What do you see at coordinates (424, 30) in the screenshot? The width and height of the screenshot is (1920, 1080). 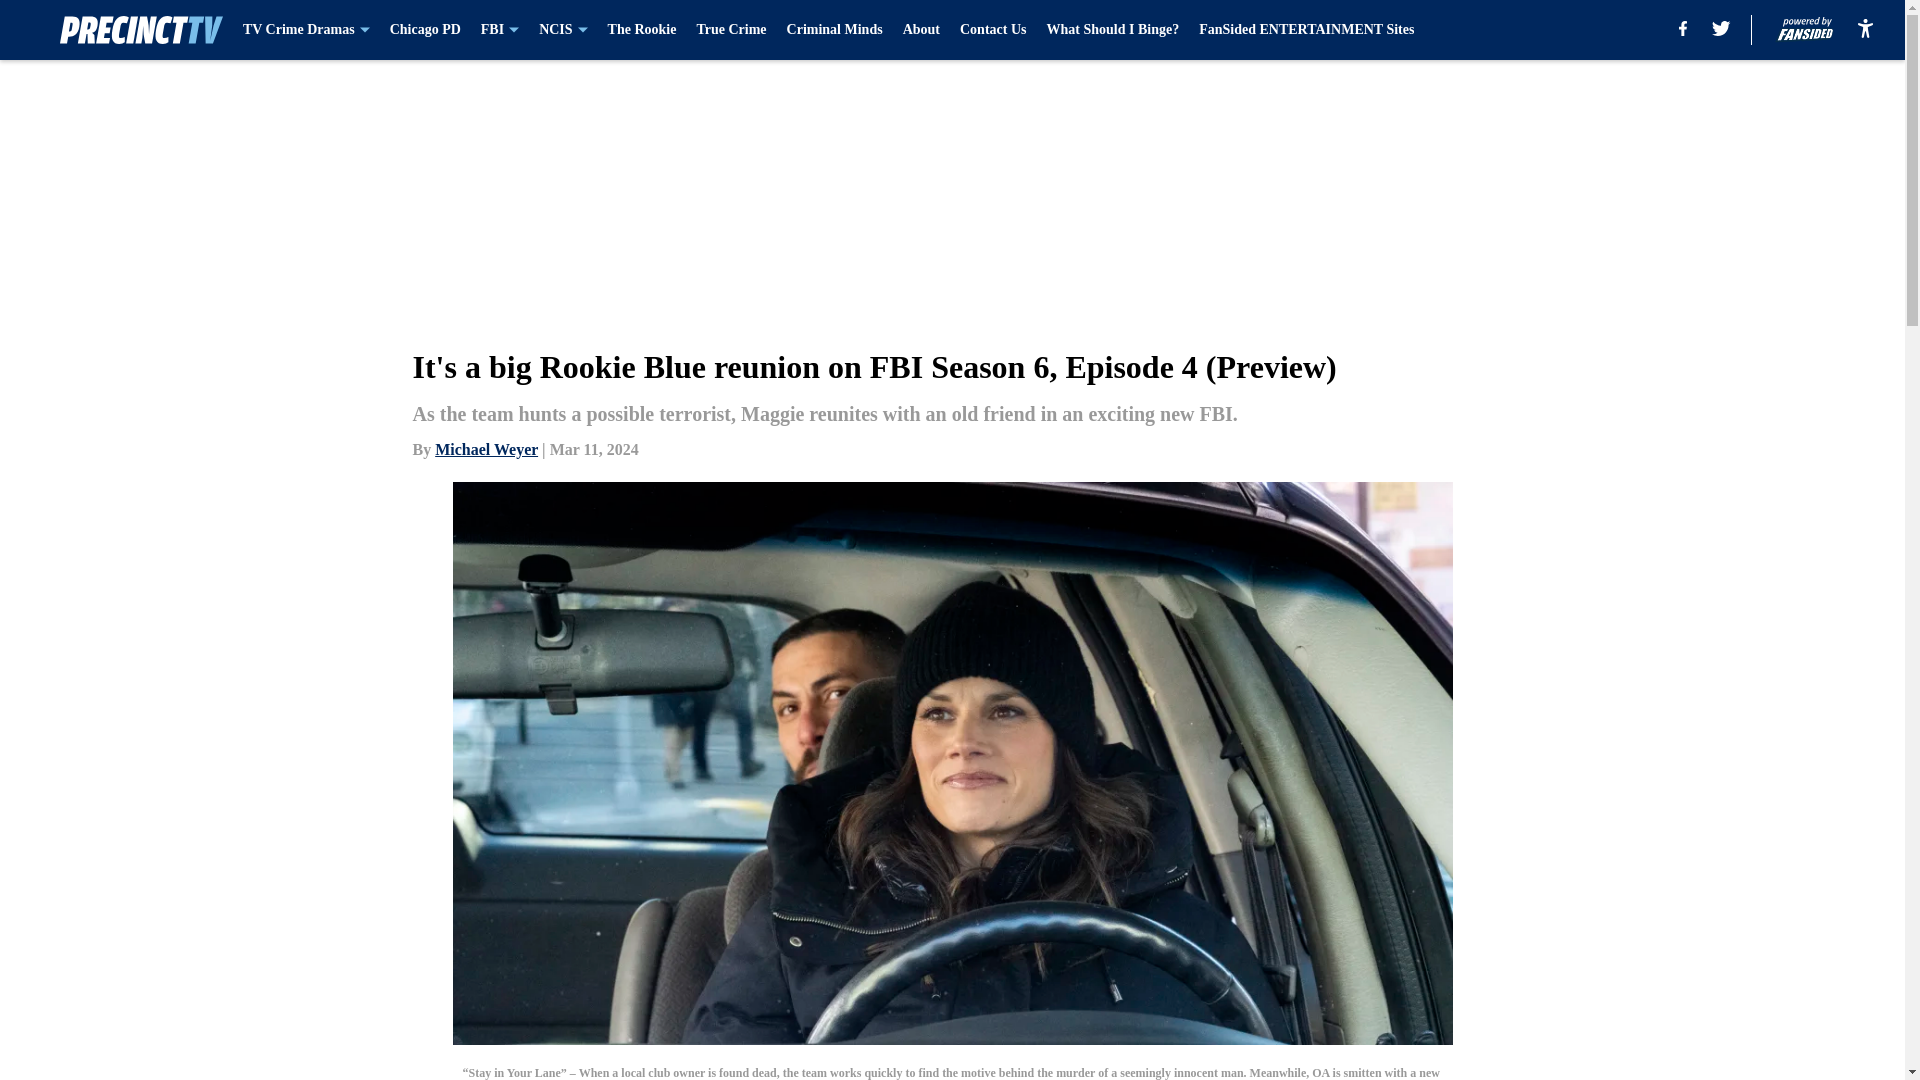 I see `Chicago PD` at bounding box center [424, 30].